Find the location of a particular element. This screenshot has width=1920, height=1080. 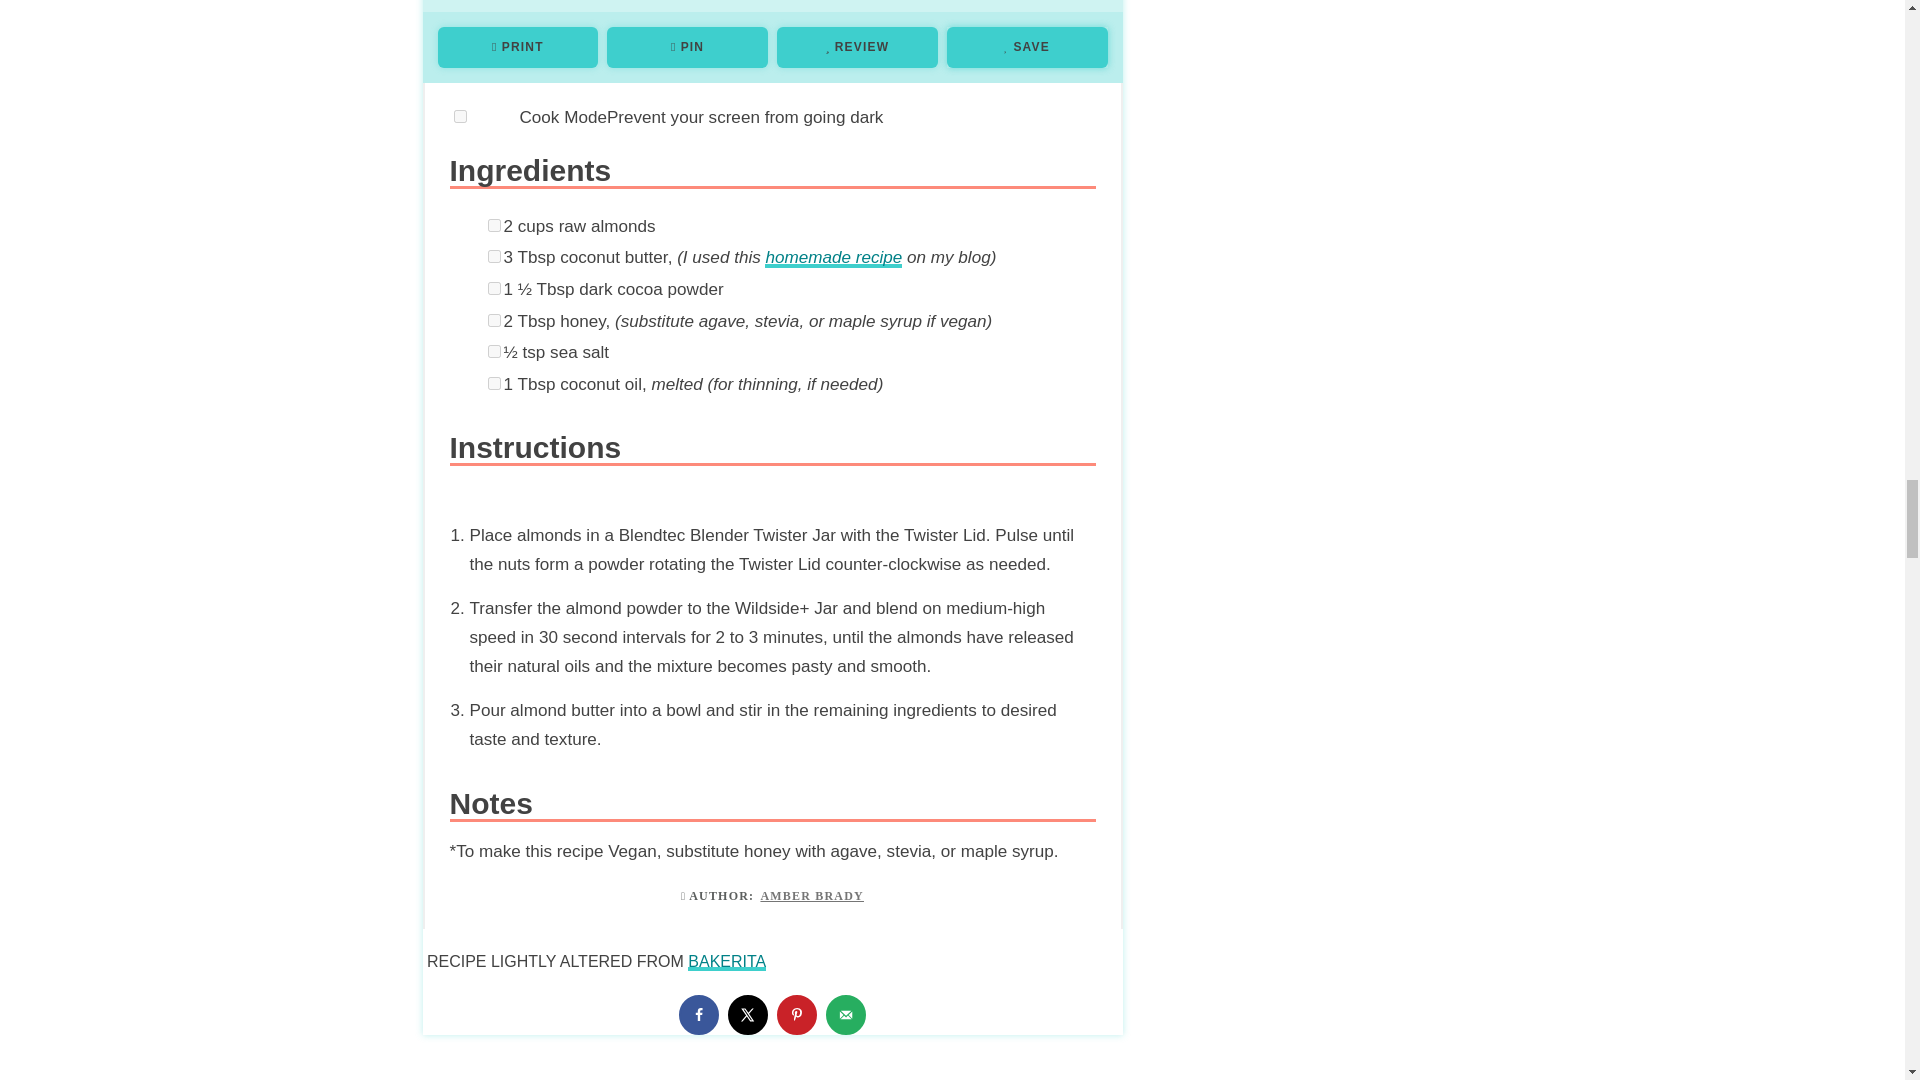

on is located at coordinates (494, 288).